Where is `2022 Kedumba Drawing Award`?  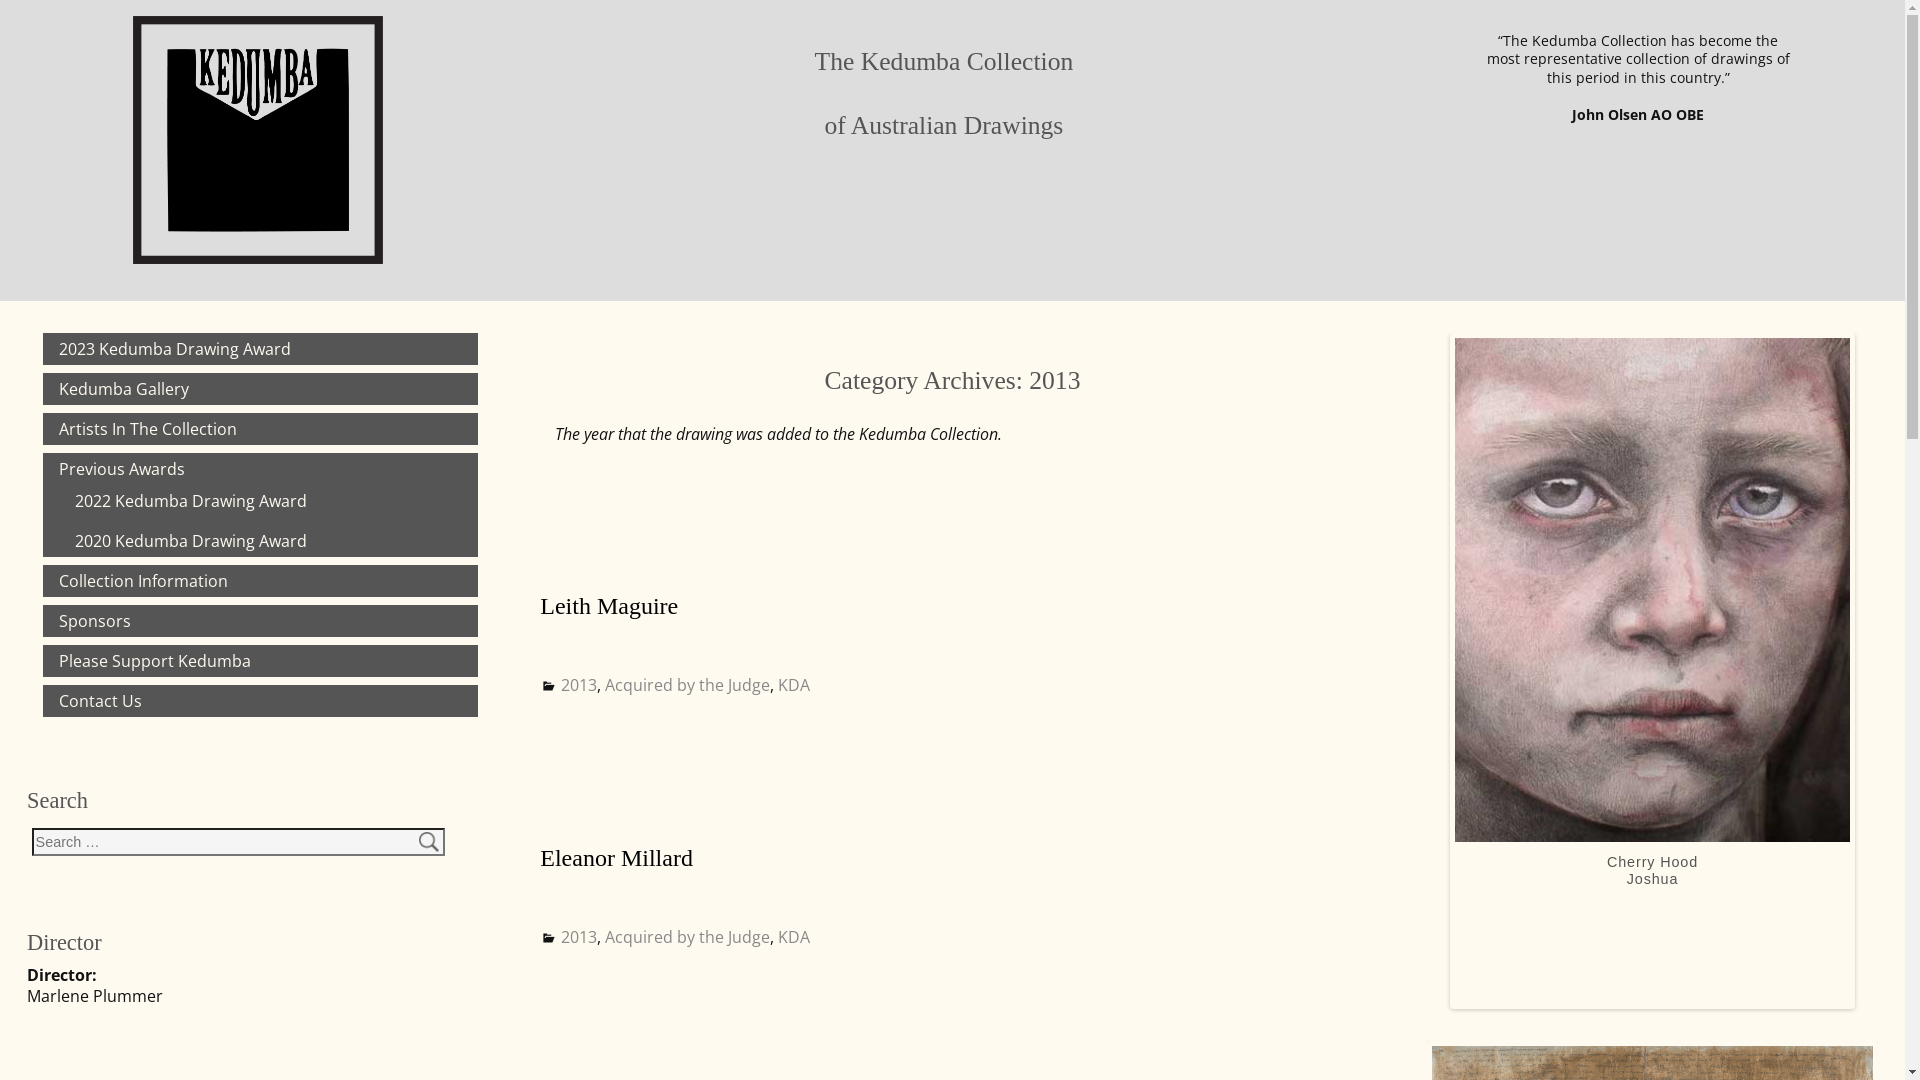 2022 Kedumba Drawing Award is located at coordinates (185, 501).